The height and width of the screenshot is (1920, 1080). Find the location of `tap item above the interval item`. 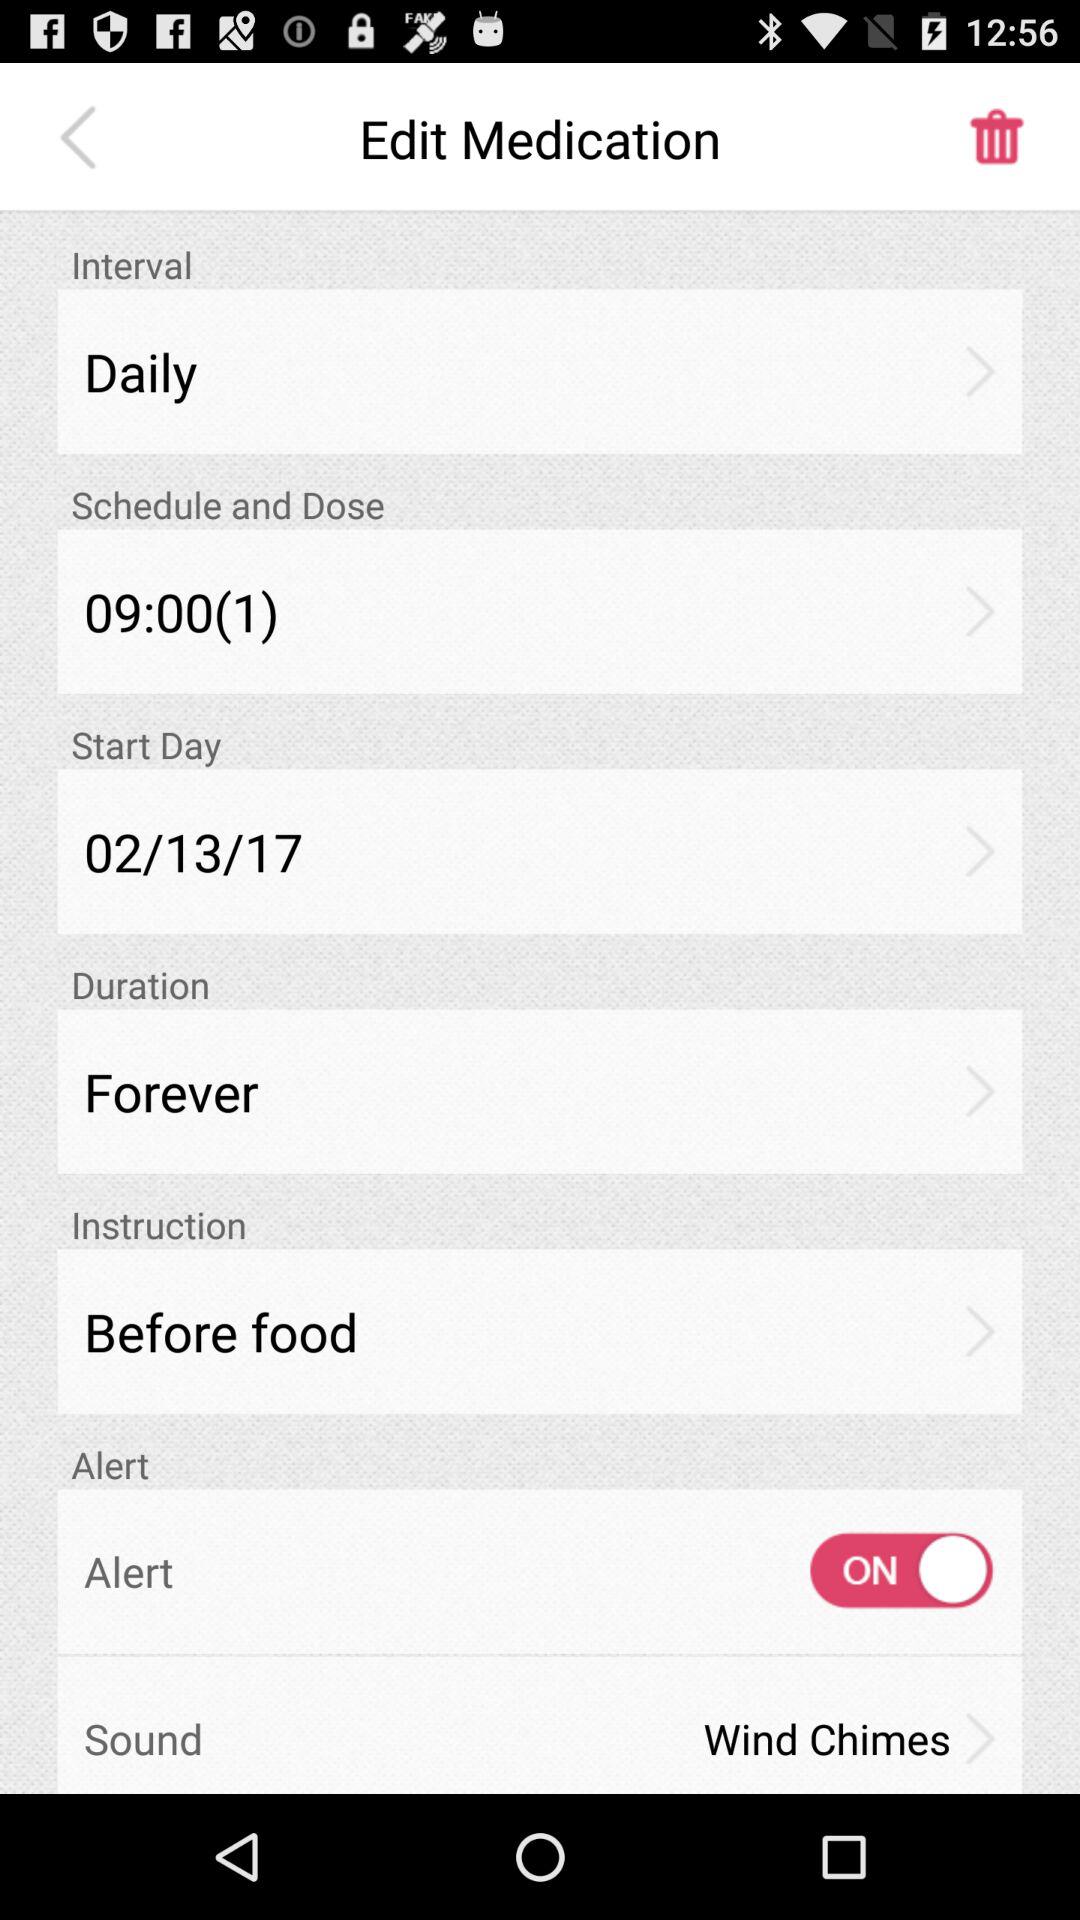

tap item above the interval item is located at coordinates (83, 138).